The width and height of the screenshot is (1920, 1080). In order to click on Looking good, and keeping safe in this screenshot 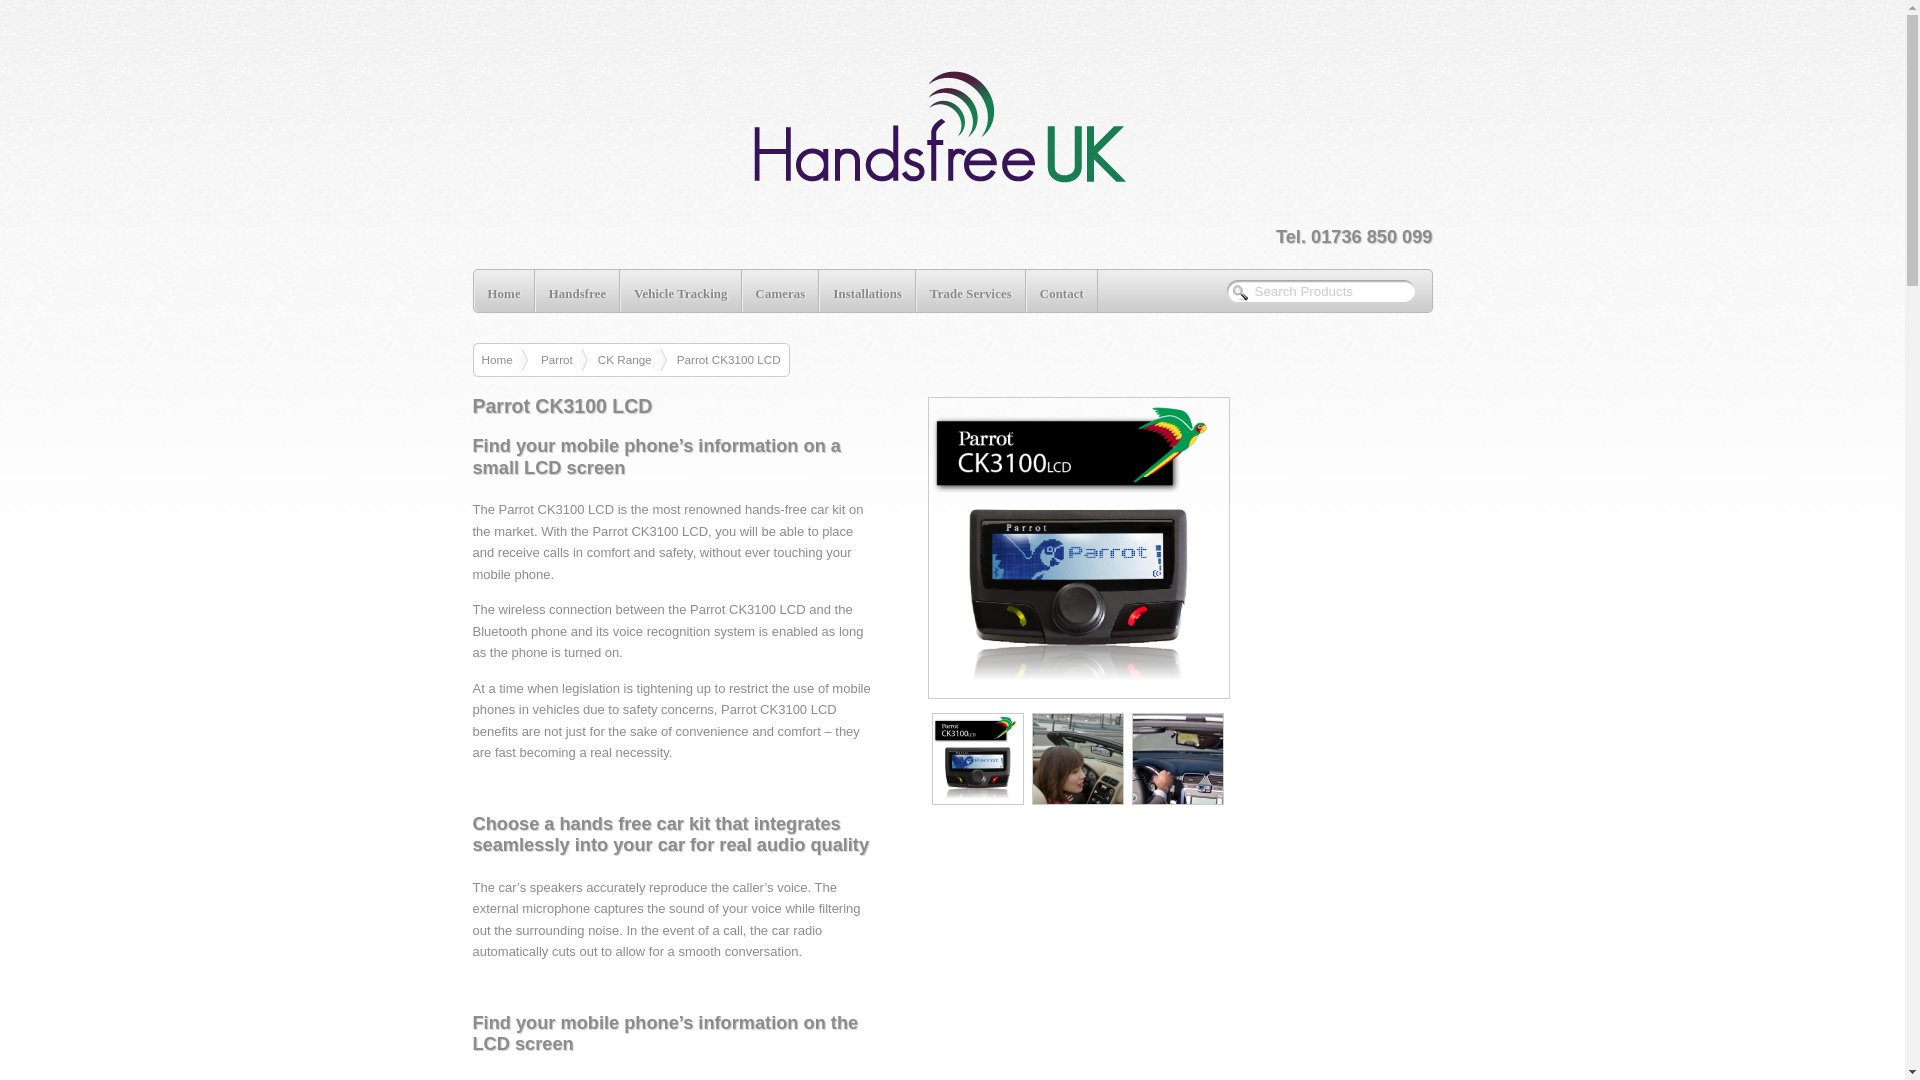, I will do `click(1178, 758)`.